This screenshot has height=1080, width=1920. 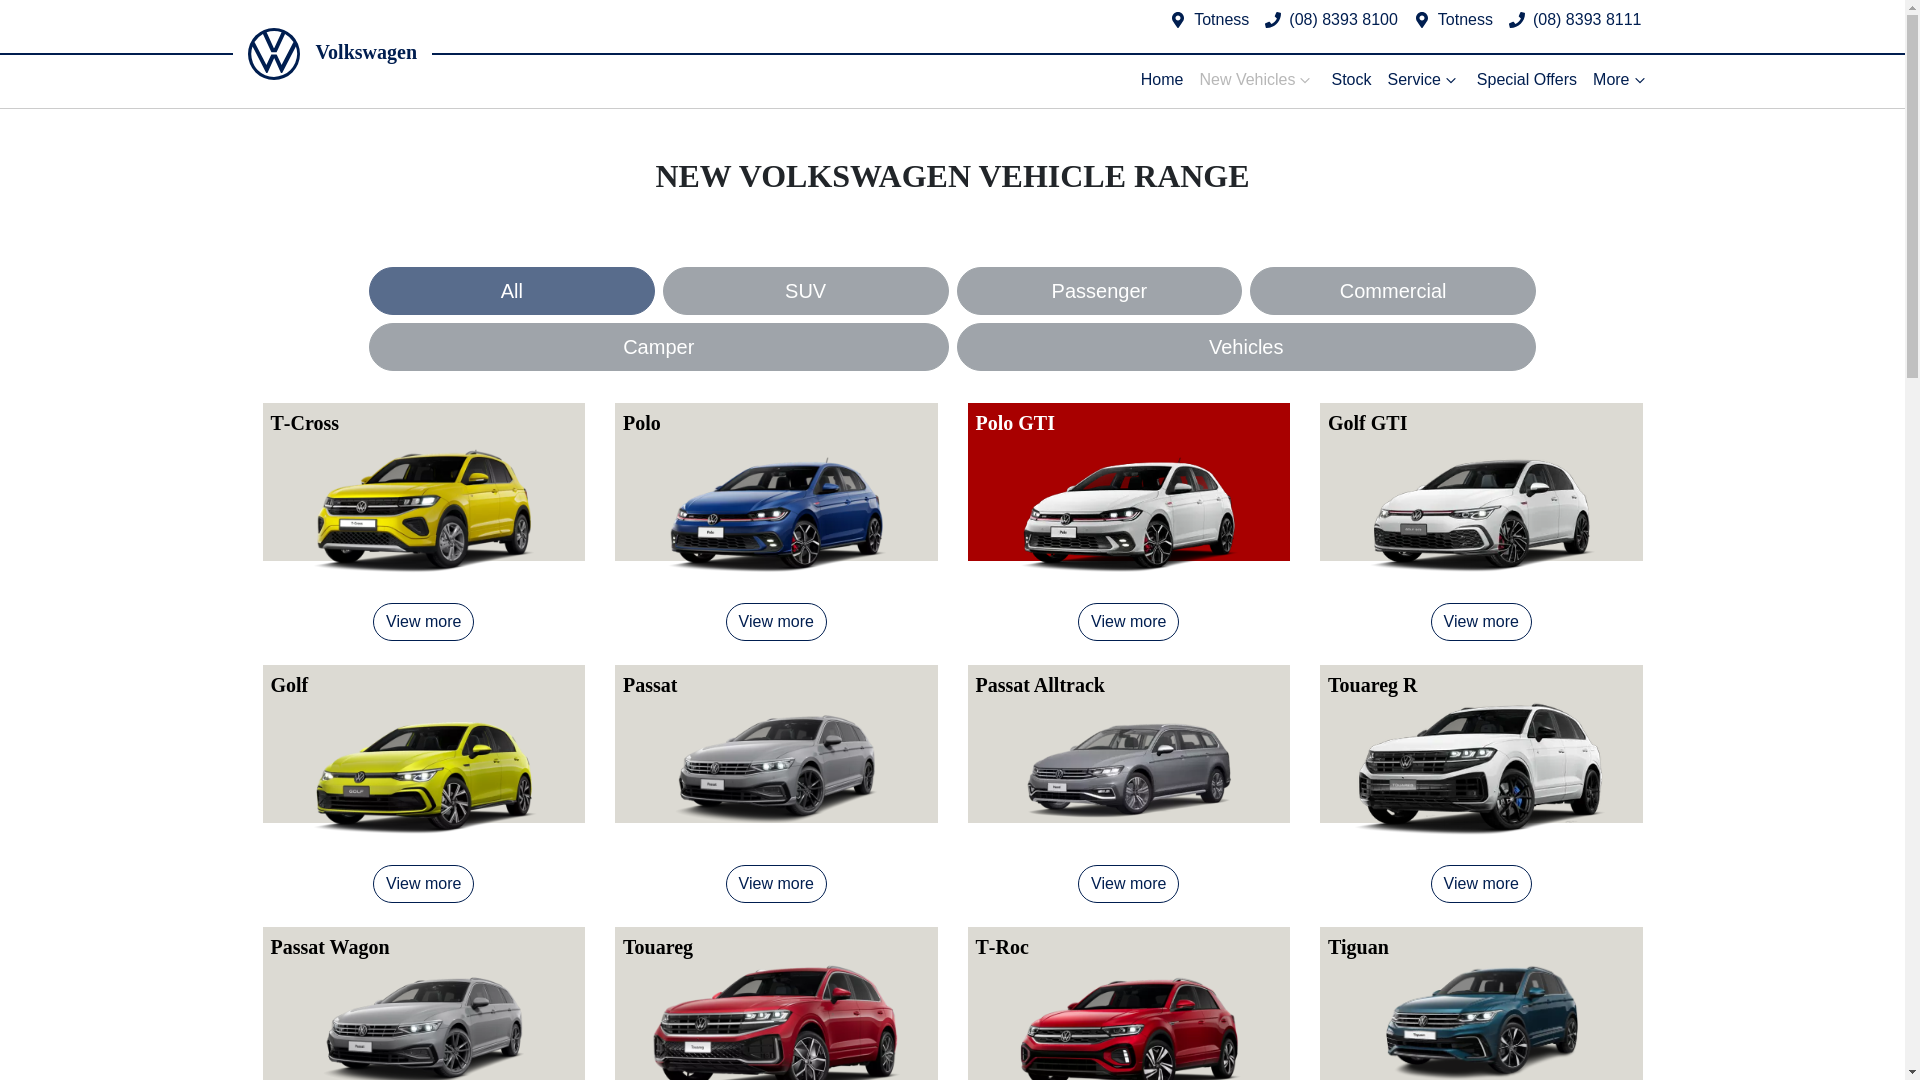 I want to click on Stock, so click(x=1350, y=80).